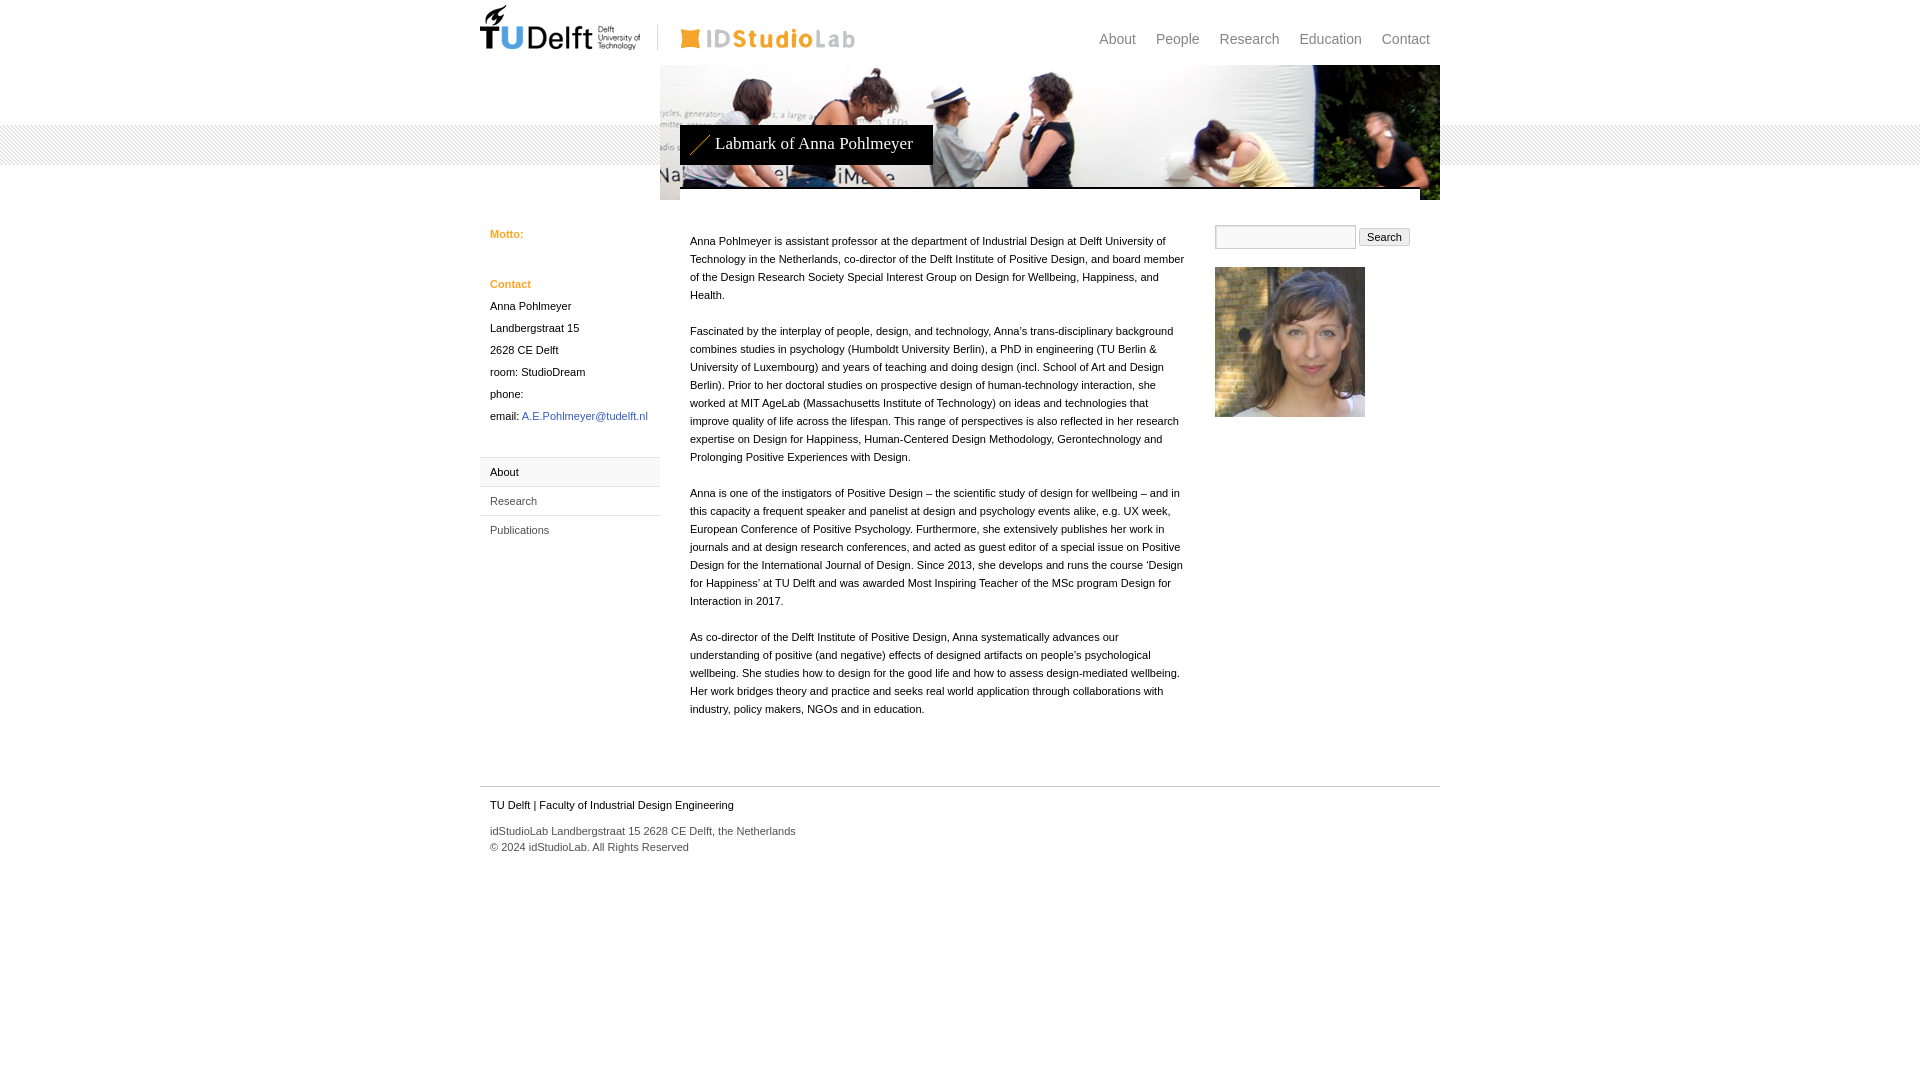 The width and height of the screenshot is (1920, 1080). Describe the element at coordinates (1406, 39) in the screenshot. I see `contact` at that location.